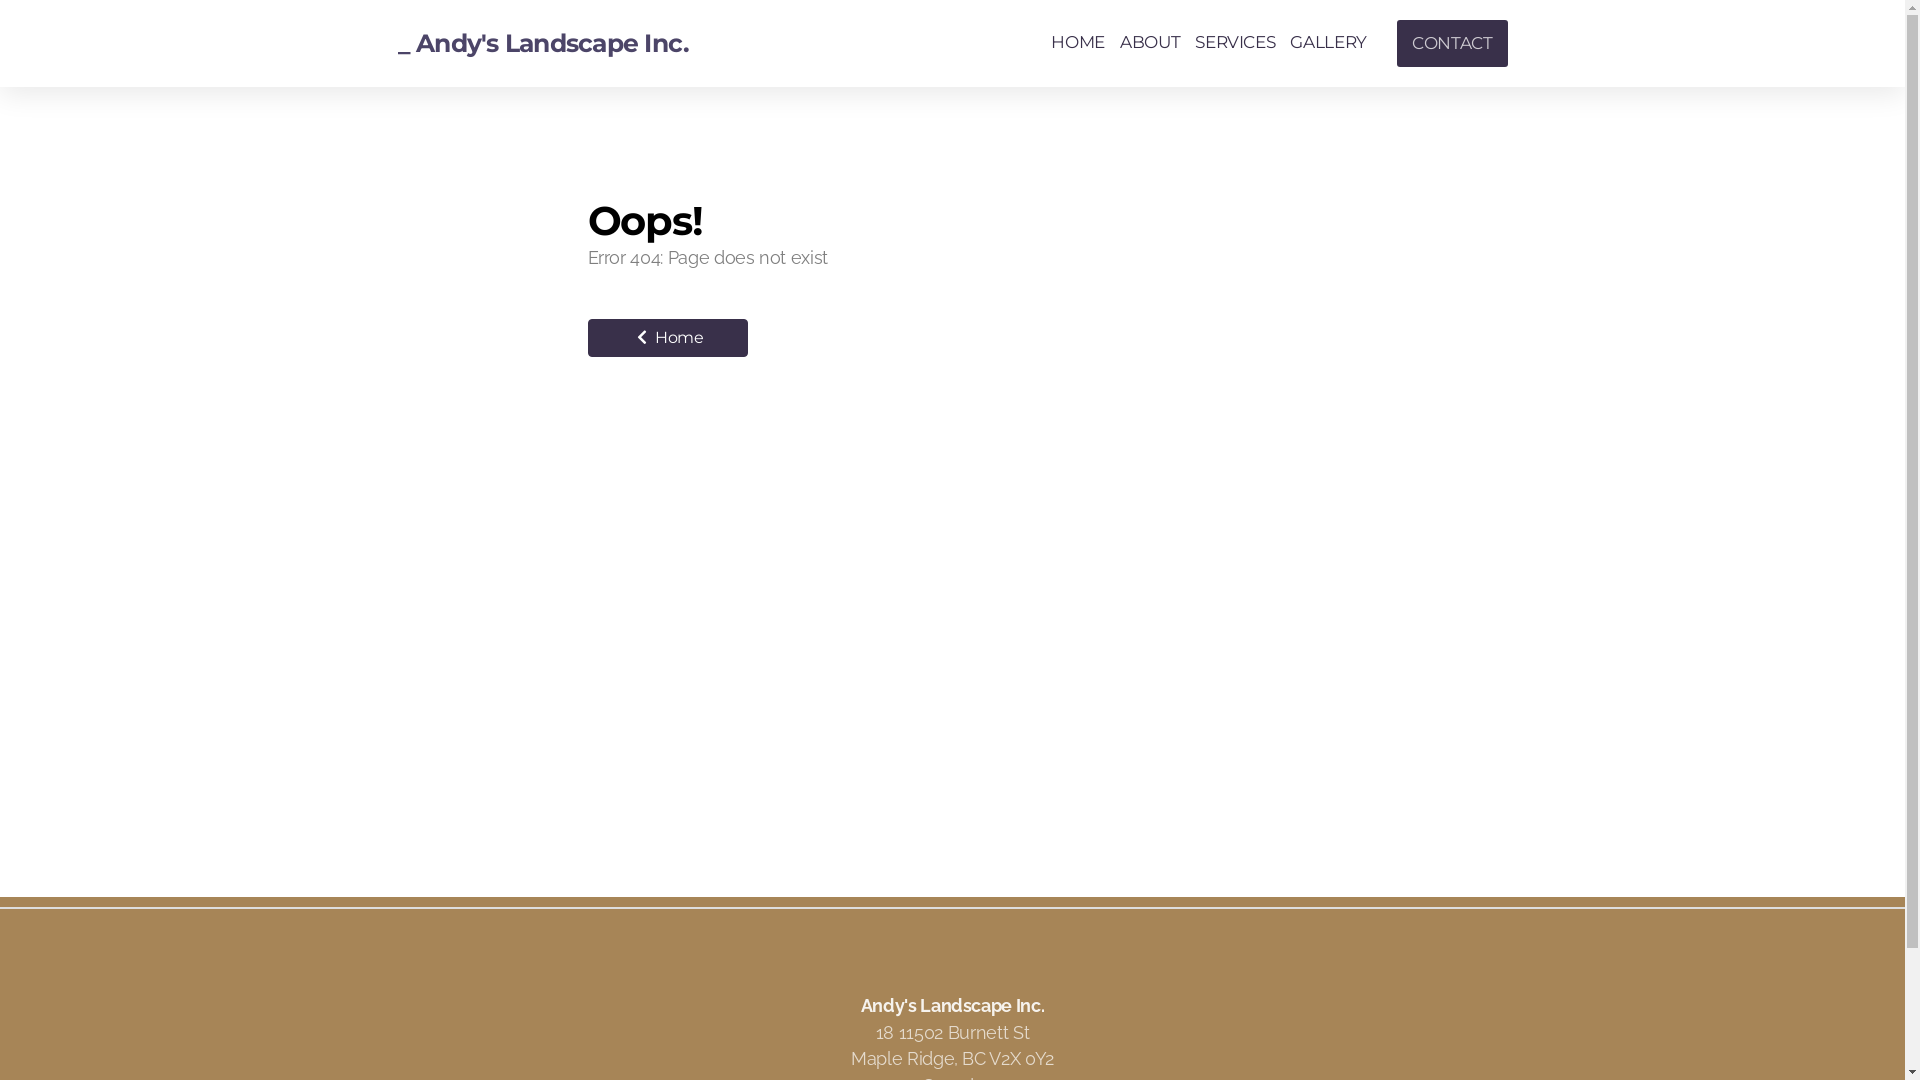 The width and height of the screenshot is (1920, 1080). Describe the element at coordinates (668, 338) in the screenshot. I see `Home` at that location.